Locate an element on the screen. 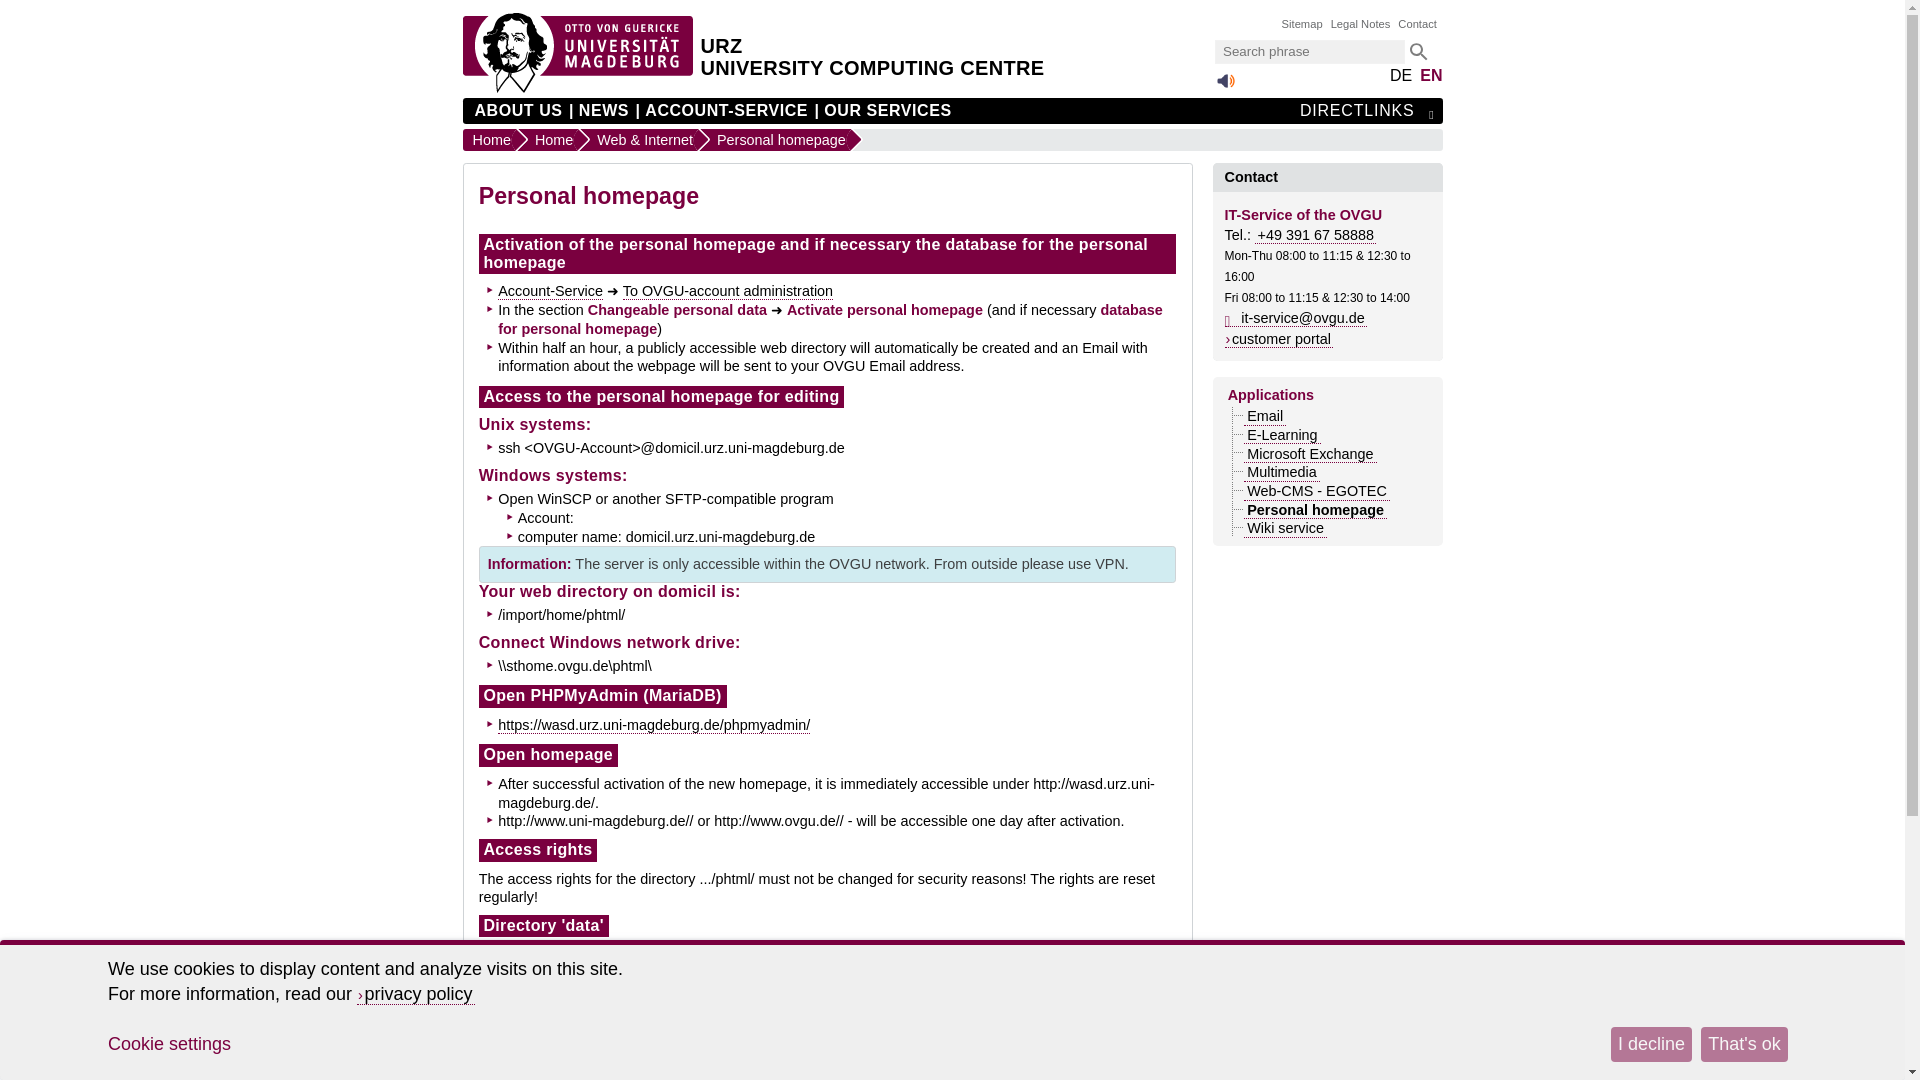  Contact us is located at coordinates (794, 1068).